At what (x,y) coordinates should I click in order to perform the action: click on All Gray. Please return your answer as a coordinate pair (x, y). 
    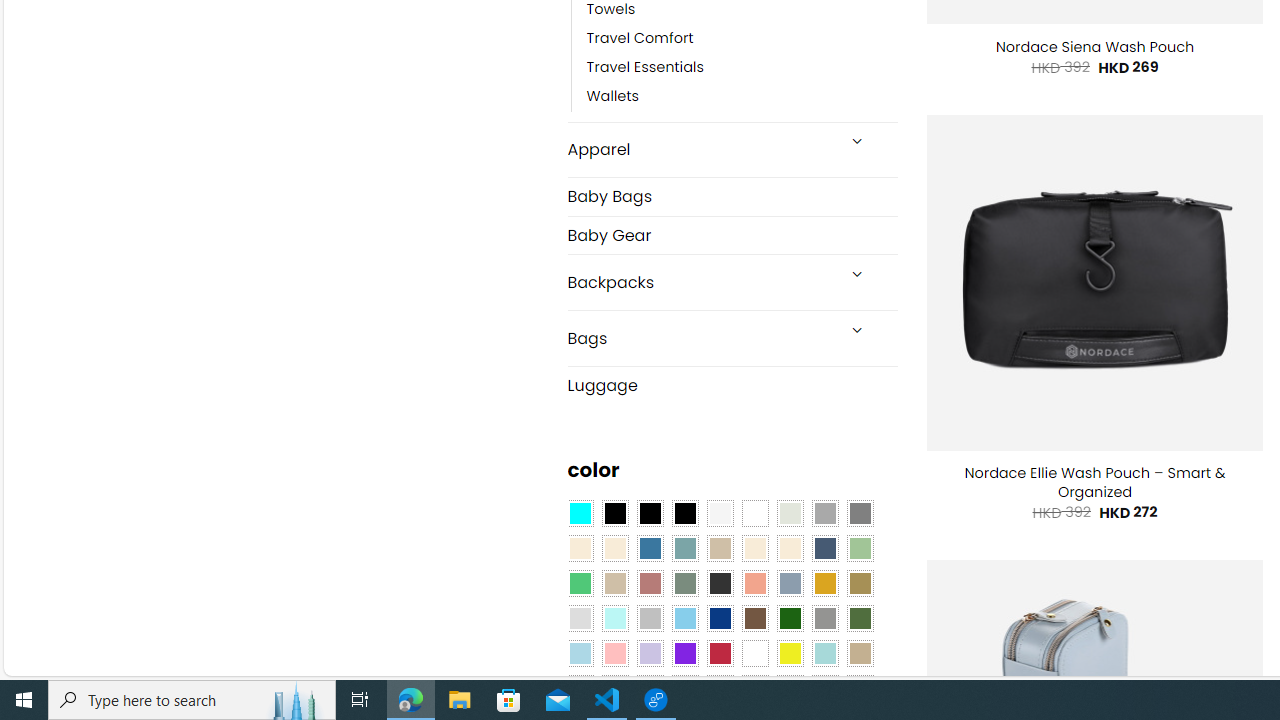
    Looking at the image, I should click on (860, 514).